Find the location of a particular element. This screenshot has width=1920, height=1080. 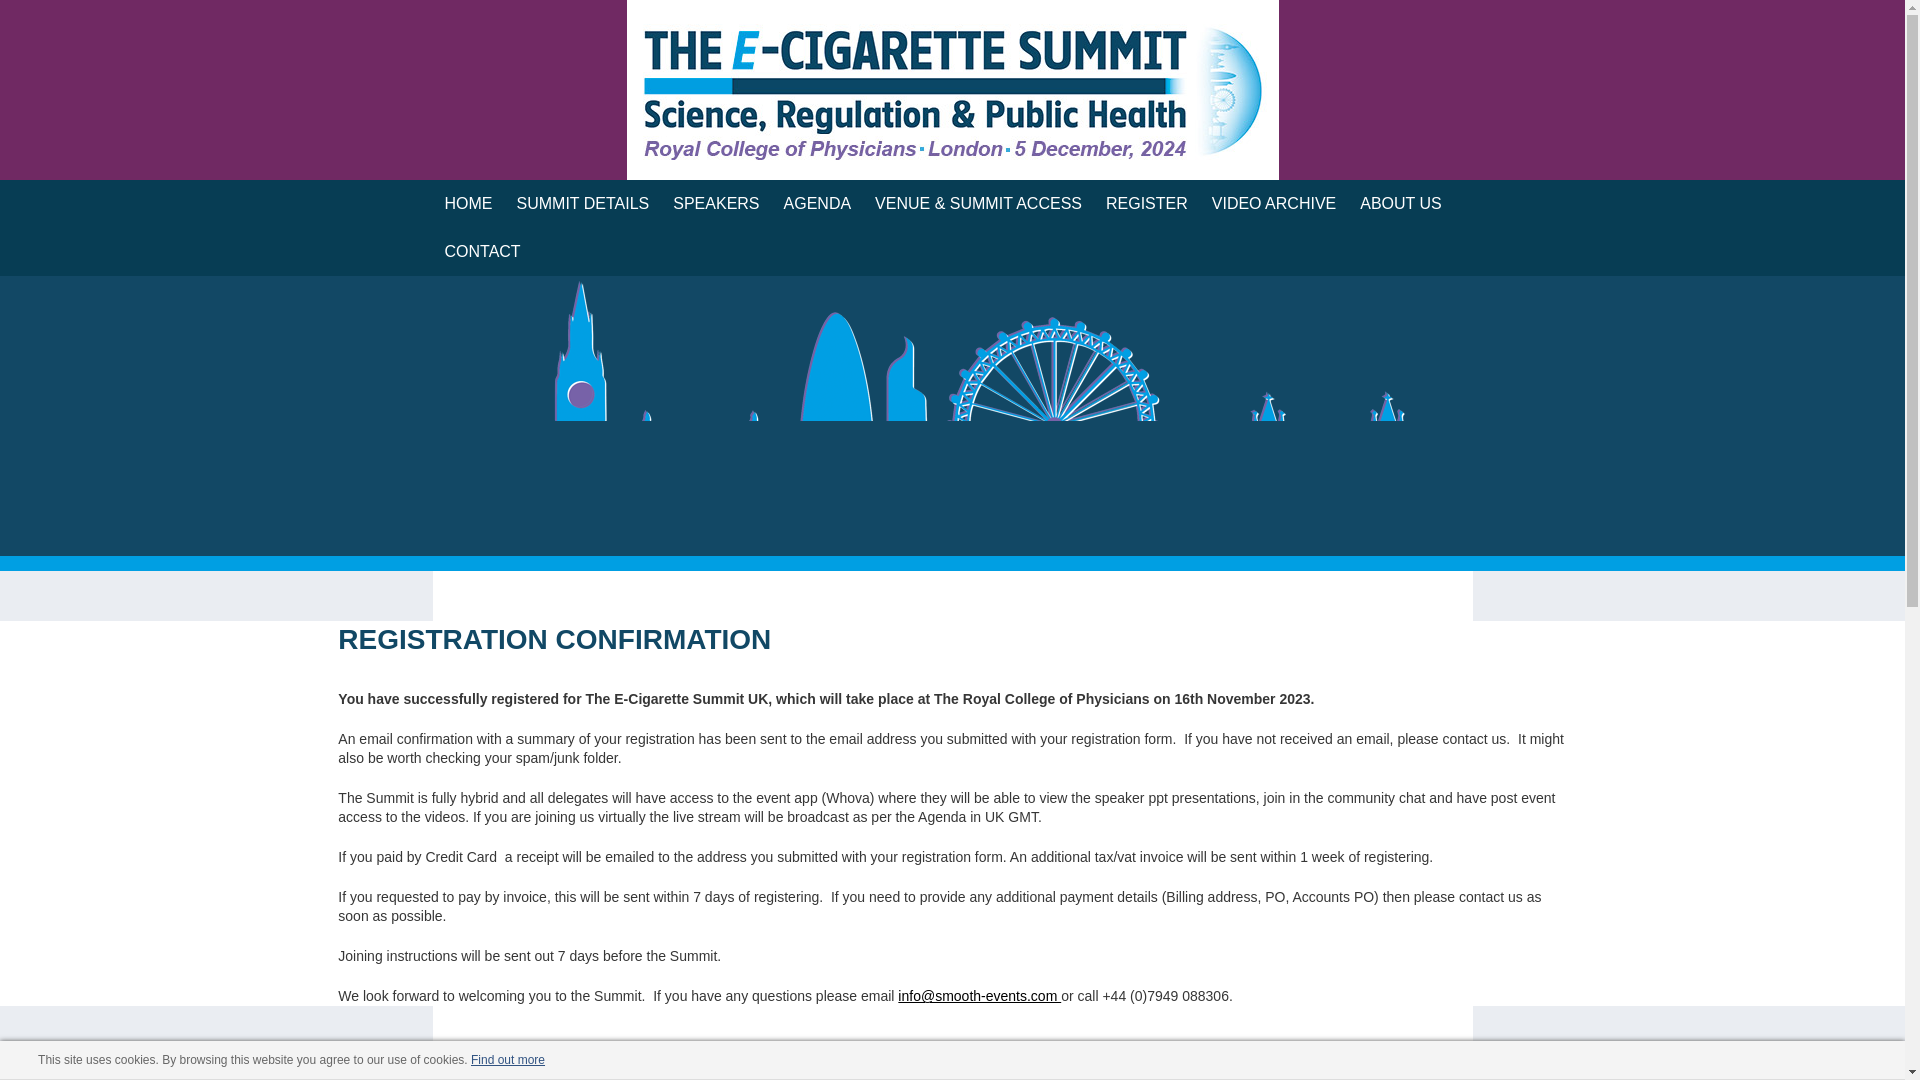

Find out more is located at coordinates (508, 1060).